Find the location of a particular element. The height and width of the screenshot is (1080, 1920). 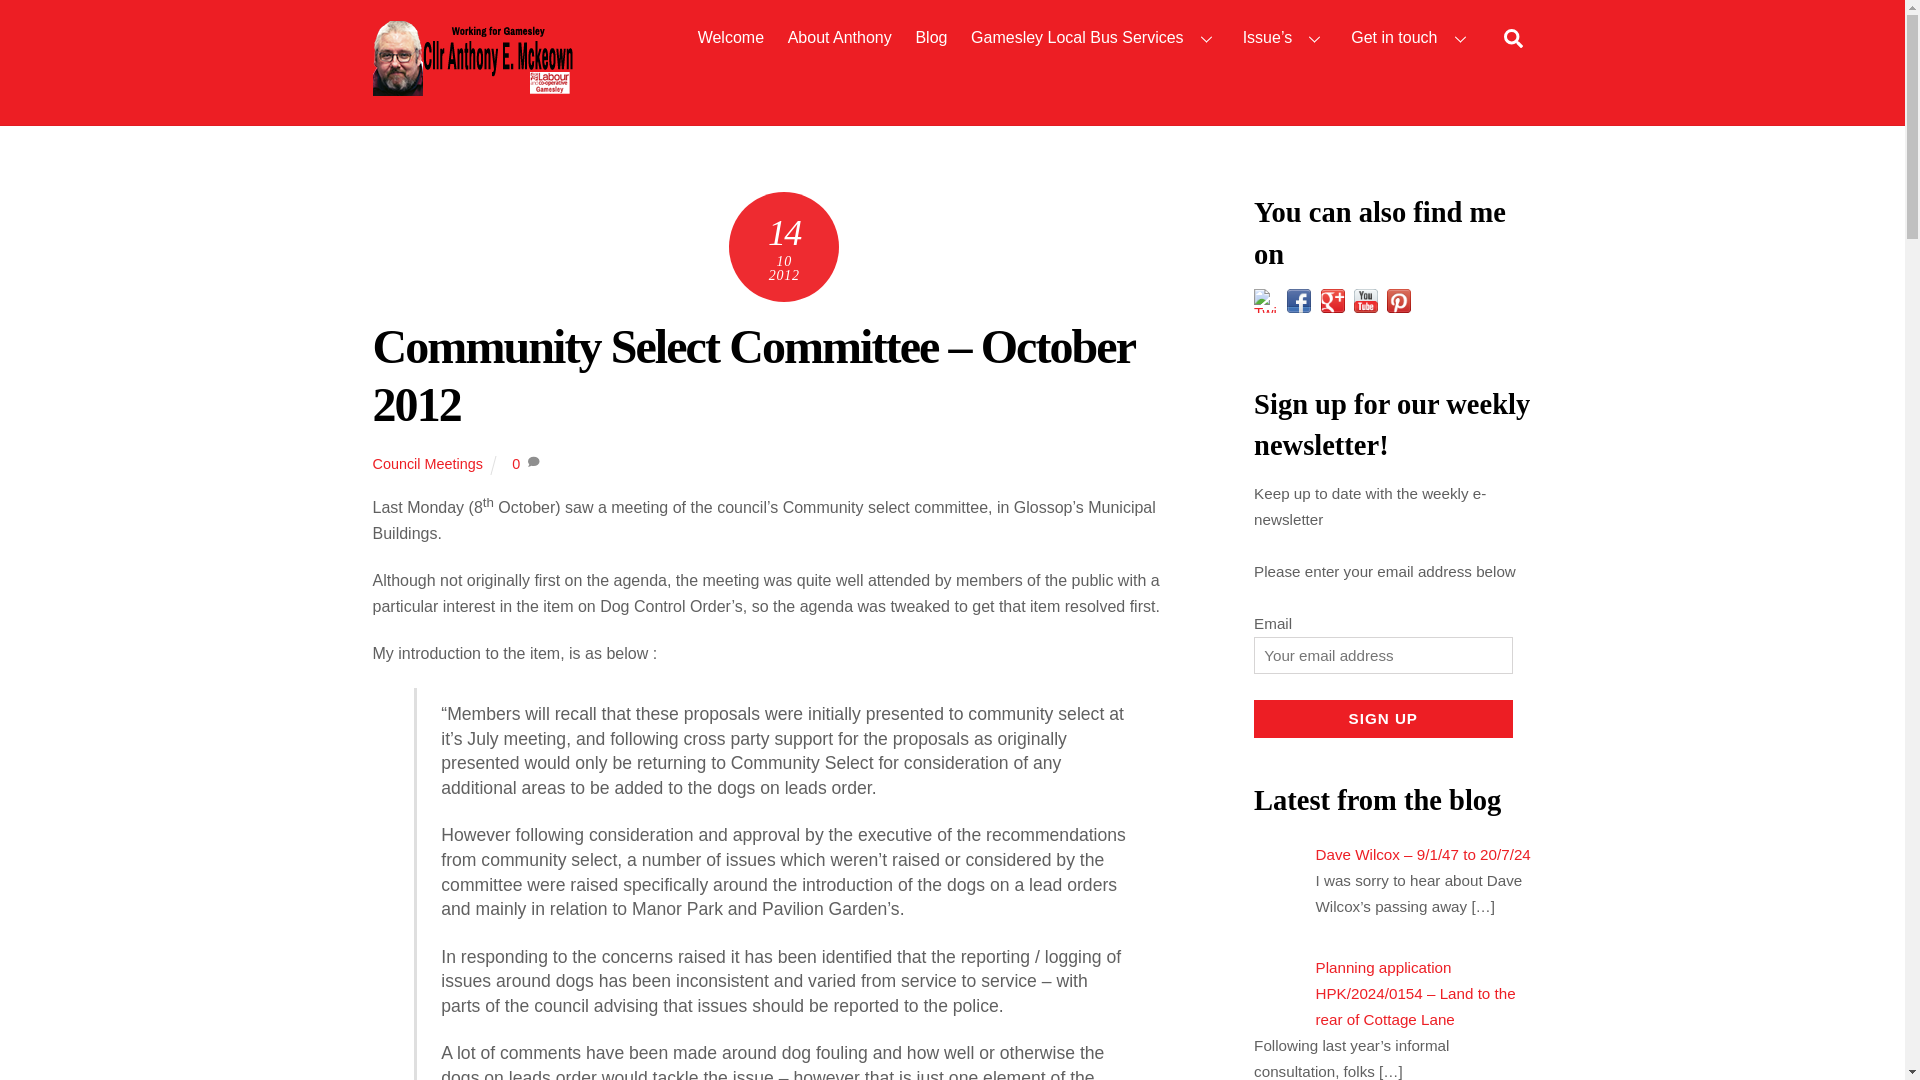

Search is located at coordinates (1512, 37).